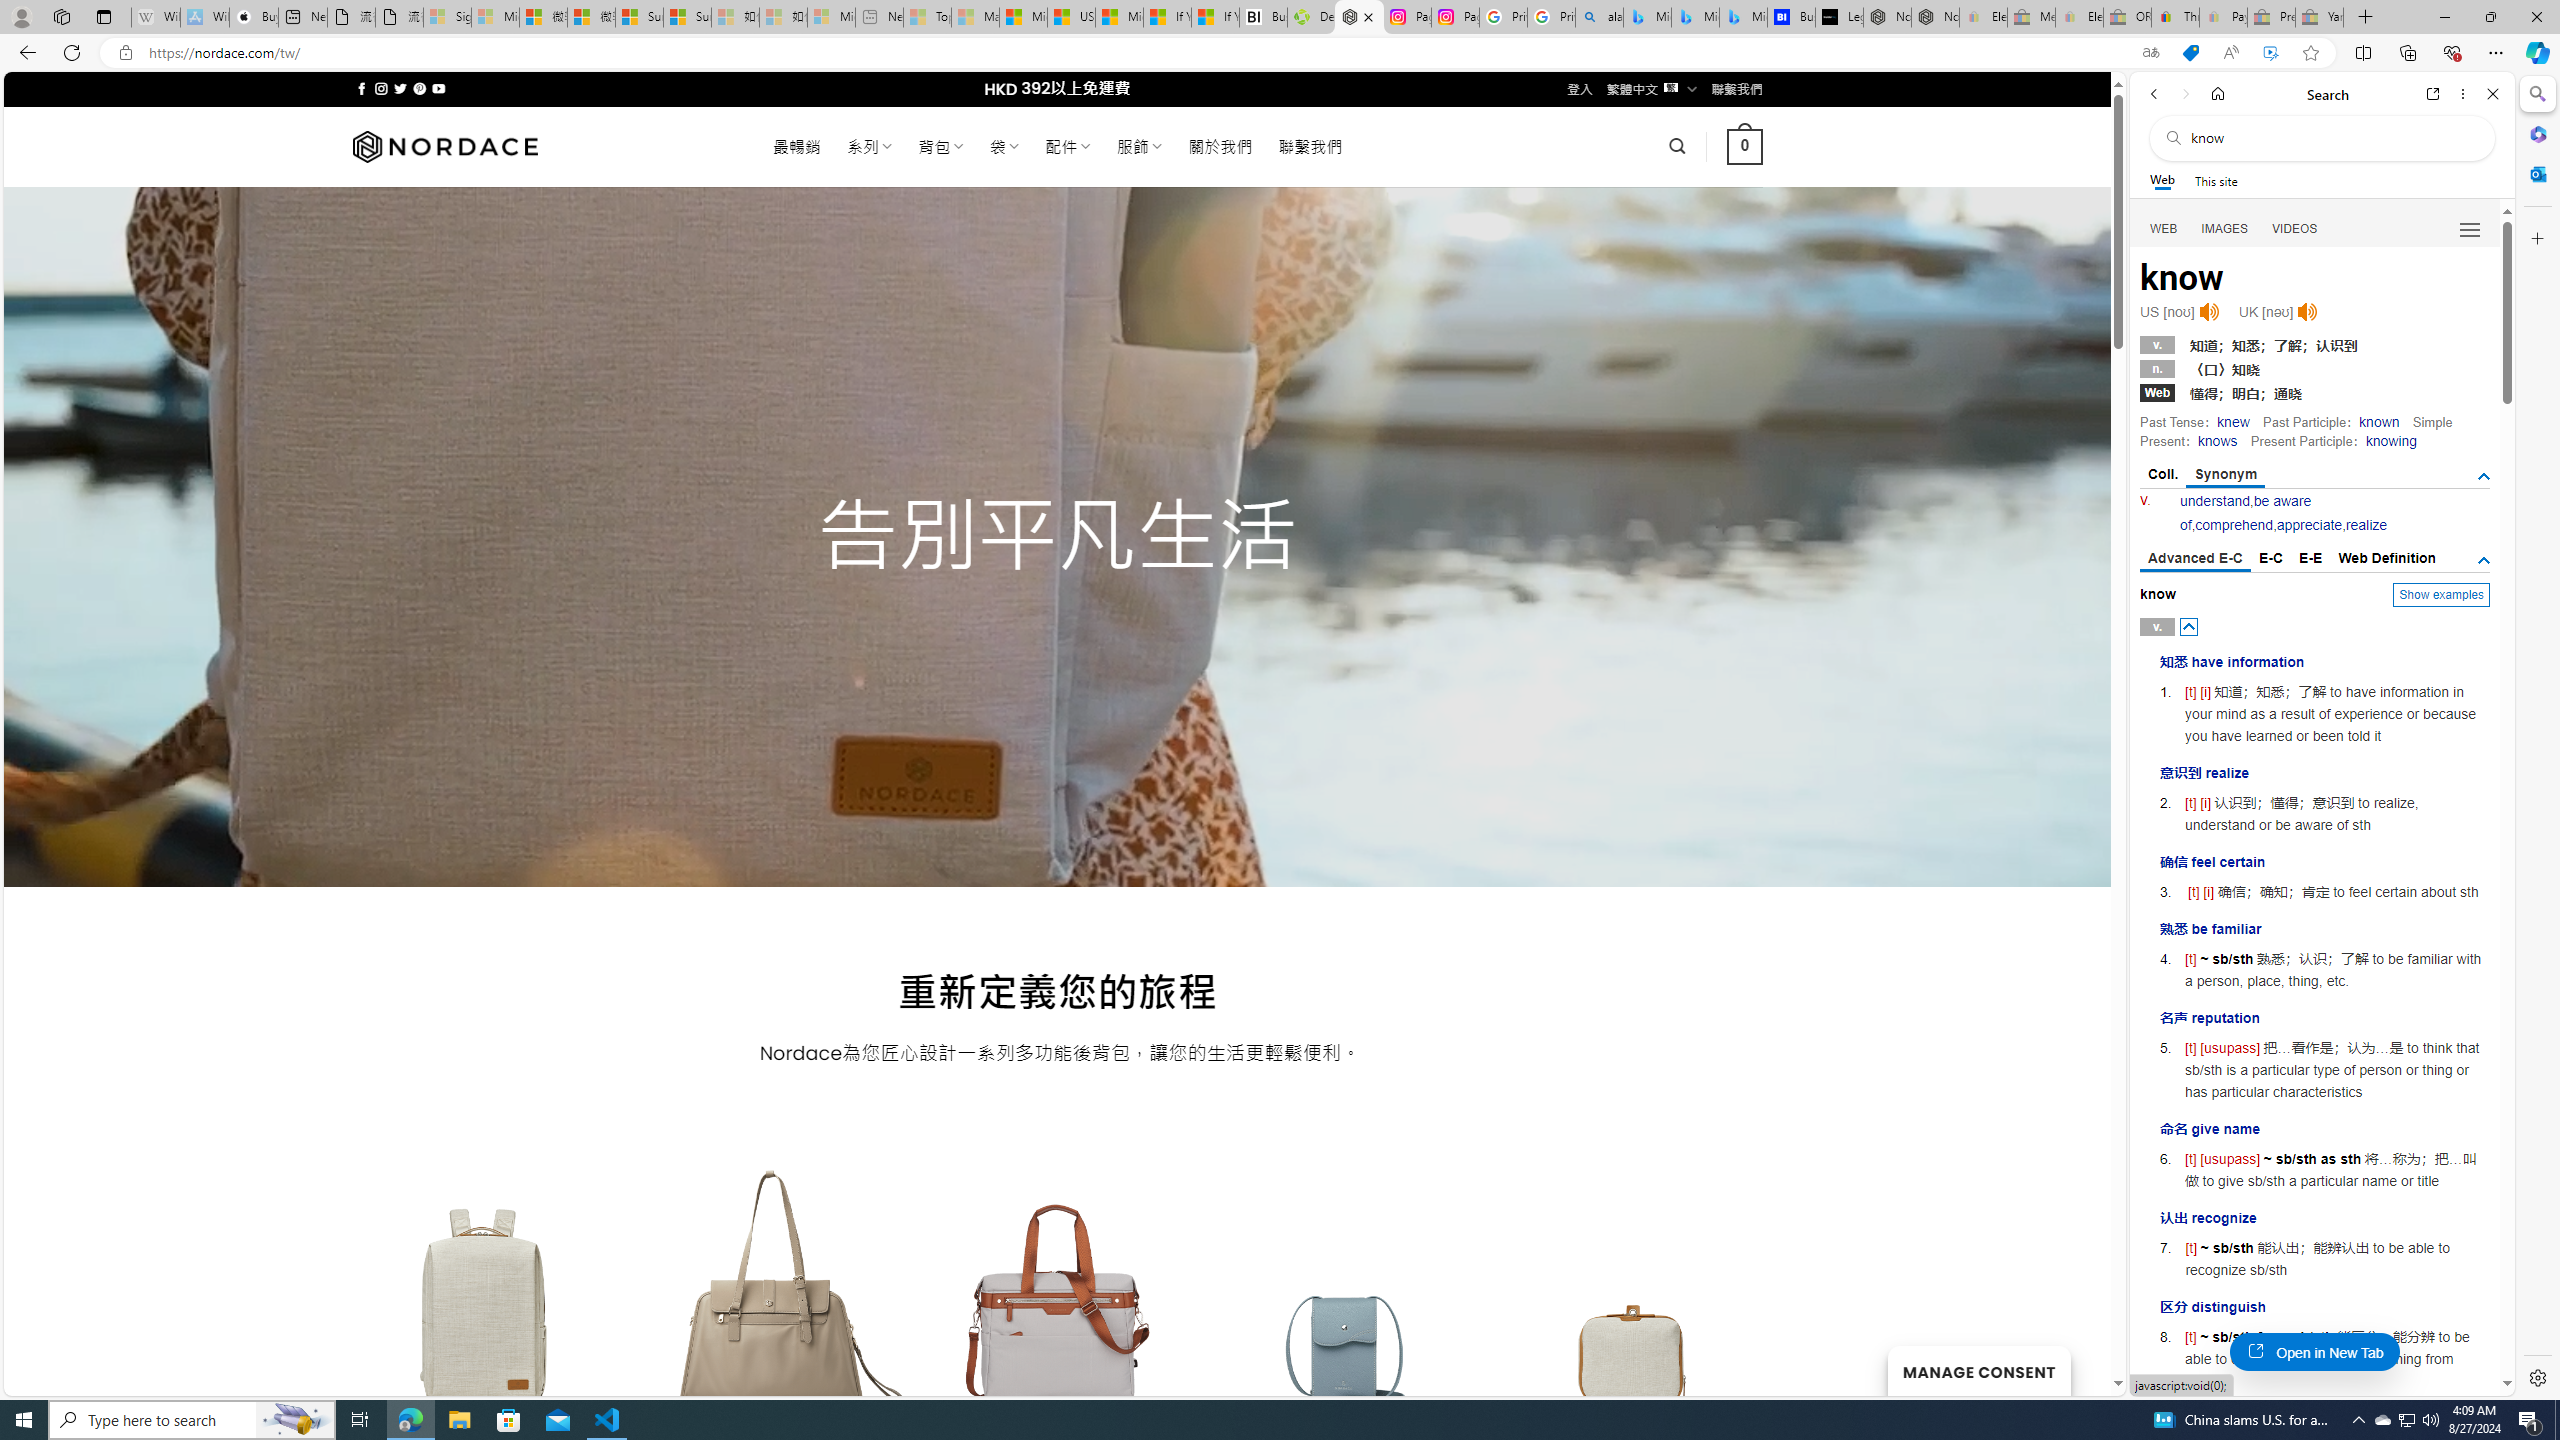 Image resolution: width=2560 pixels, height=1440 pixels. Describe the element at coordinates (2272, 17) in the screenshot. I see `Press Room - eBay Inc. - Sleeping` at that location.